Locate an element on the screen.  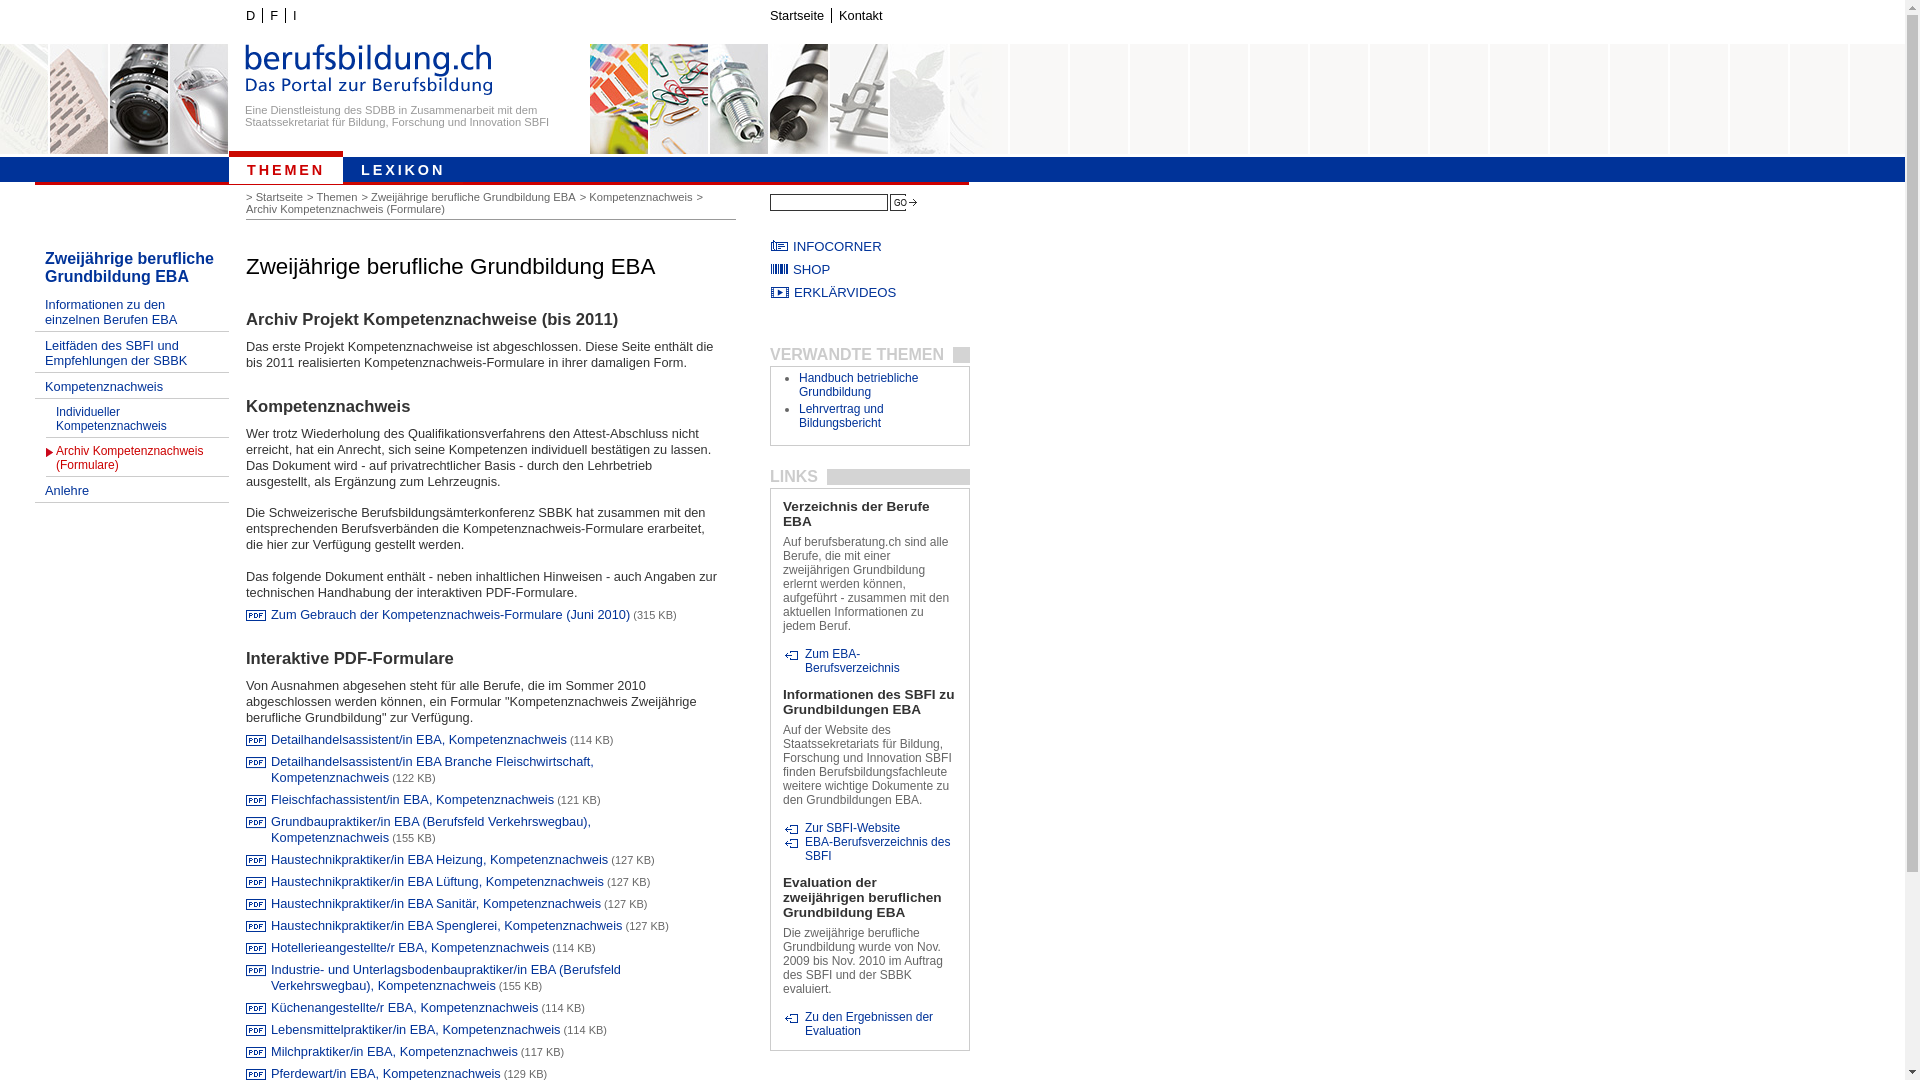
I is located at coordinates (294, 16).